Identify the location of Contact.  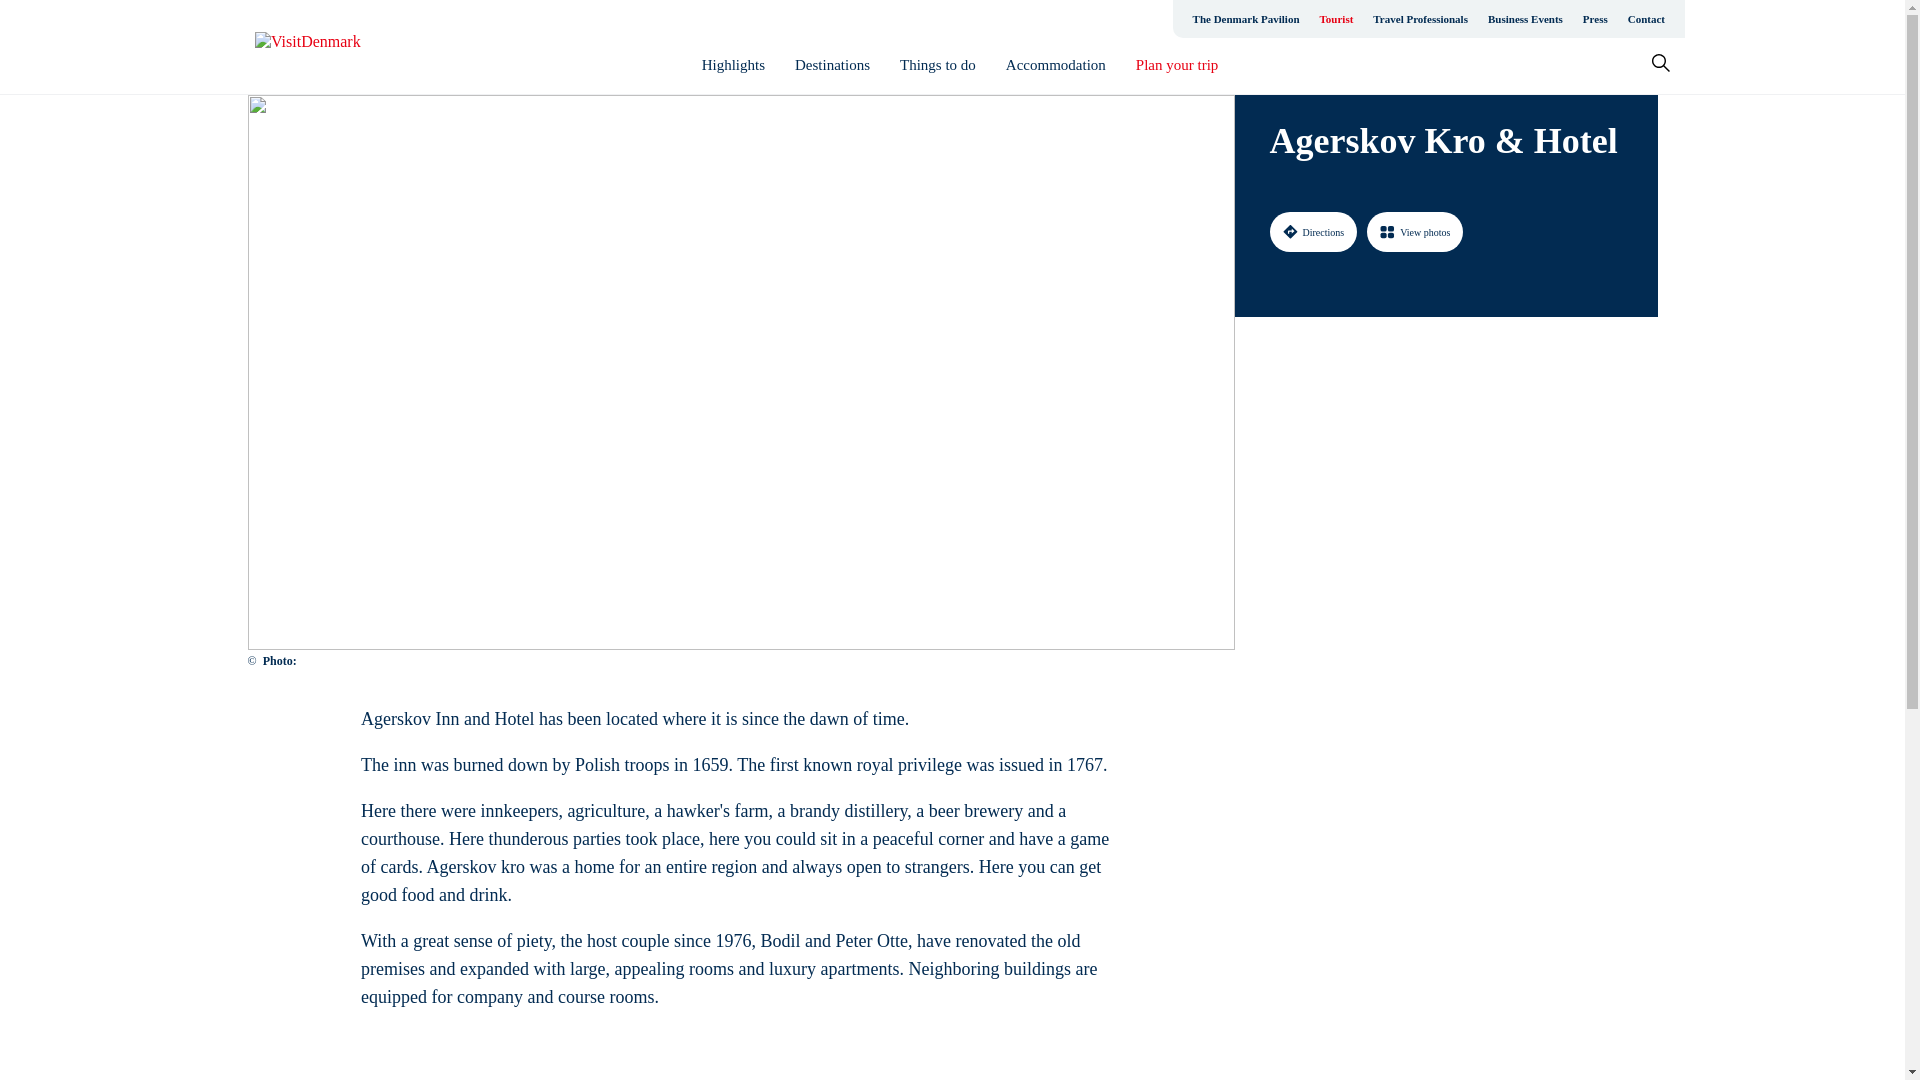
(1646, 18).